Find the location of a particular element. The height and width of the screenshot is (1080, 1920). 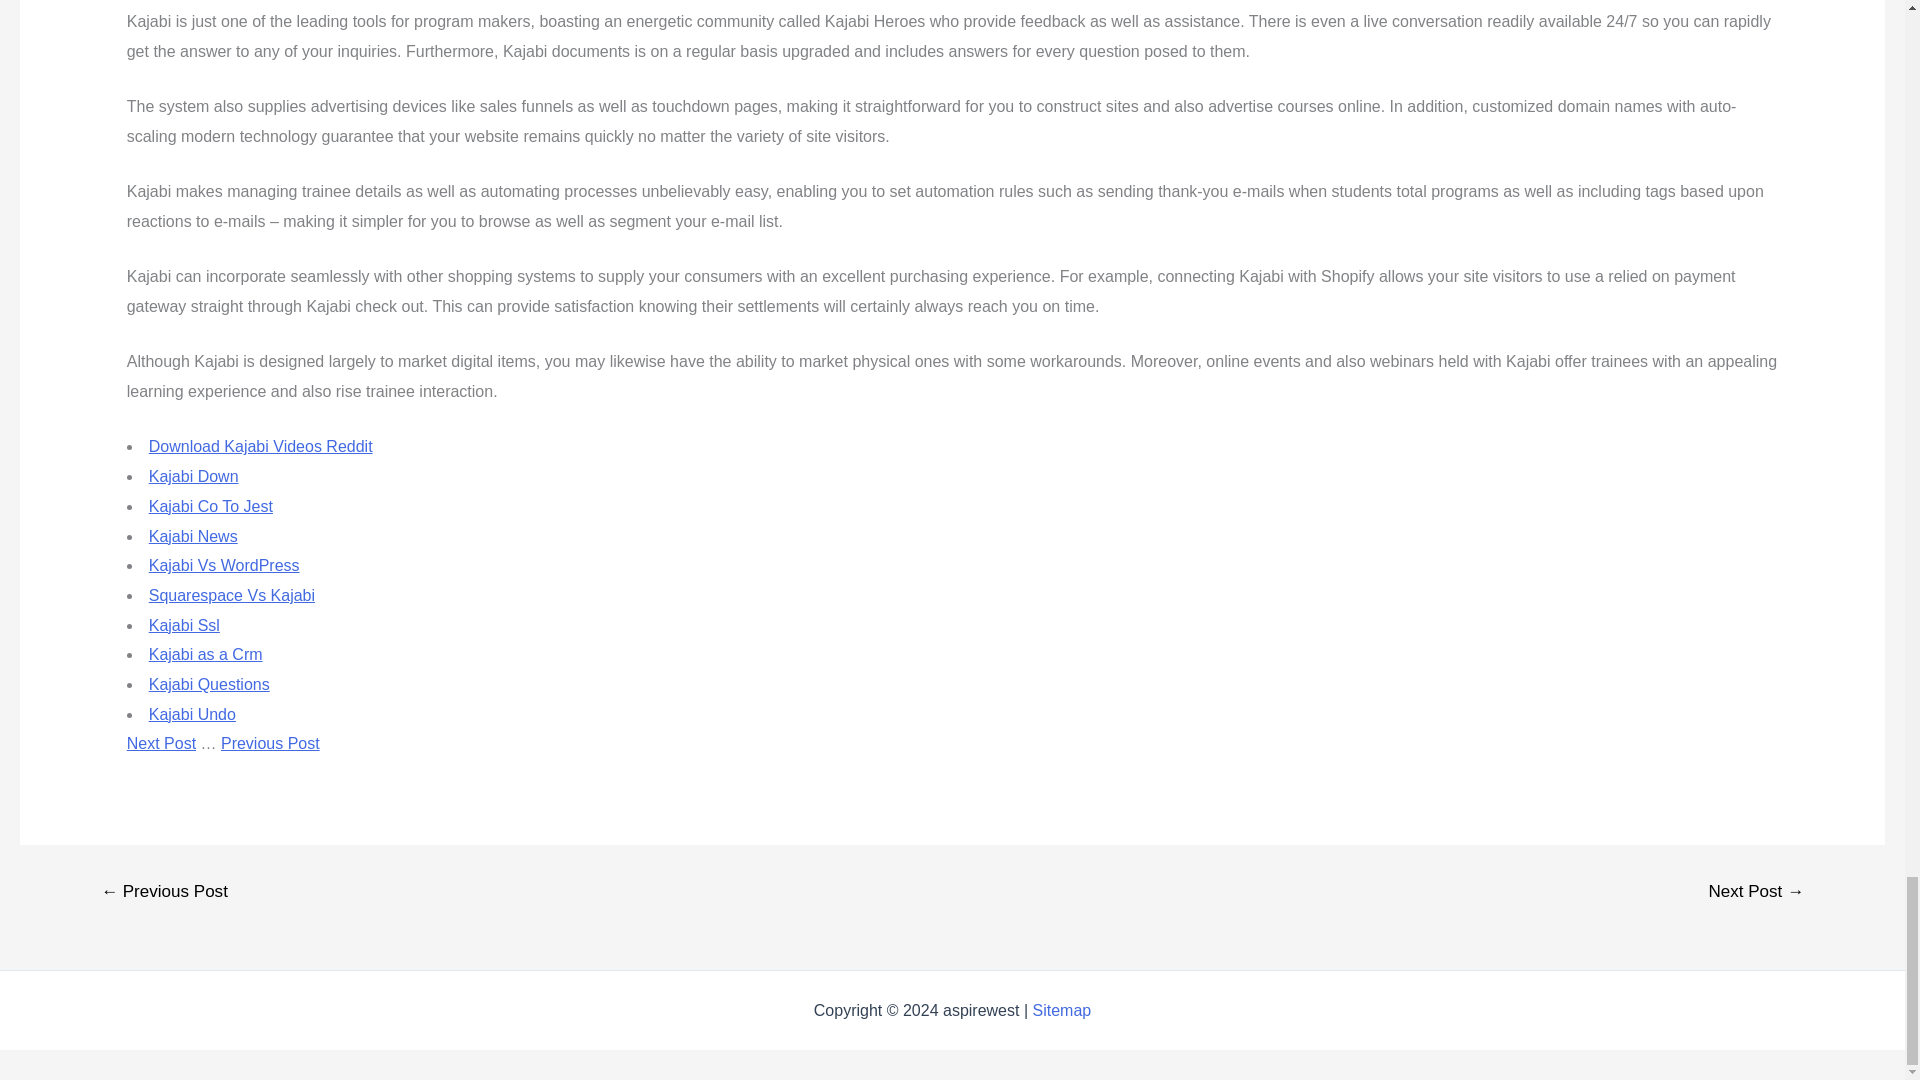

Sitemap is located at coordinates (1061, 1010).